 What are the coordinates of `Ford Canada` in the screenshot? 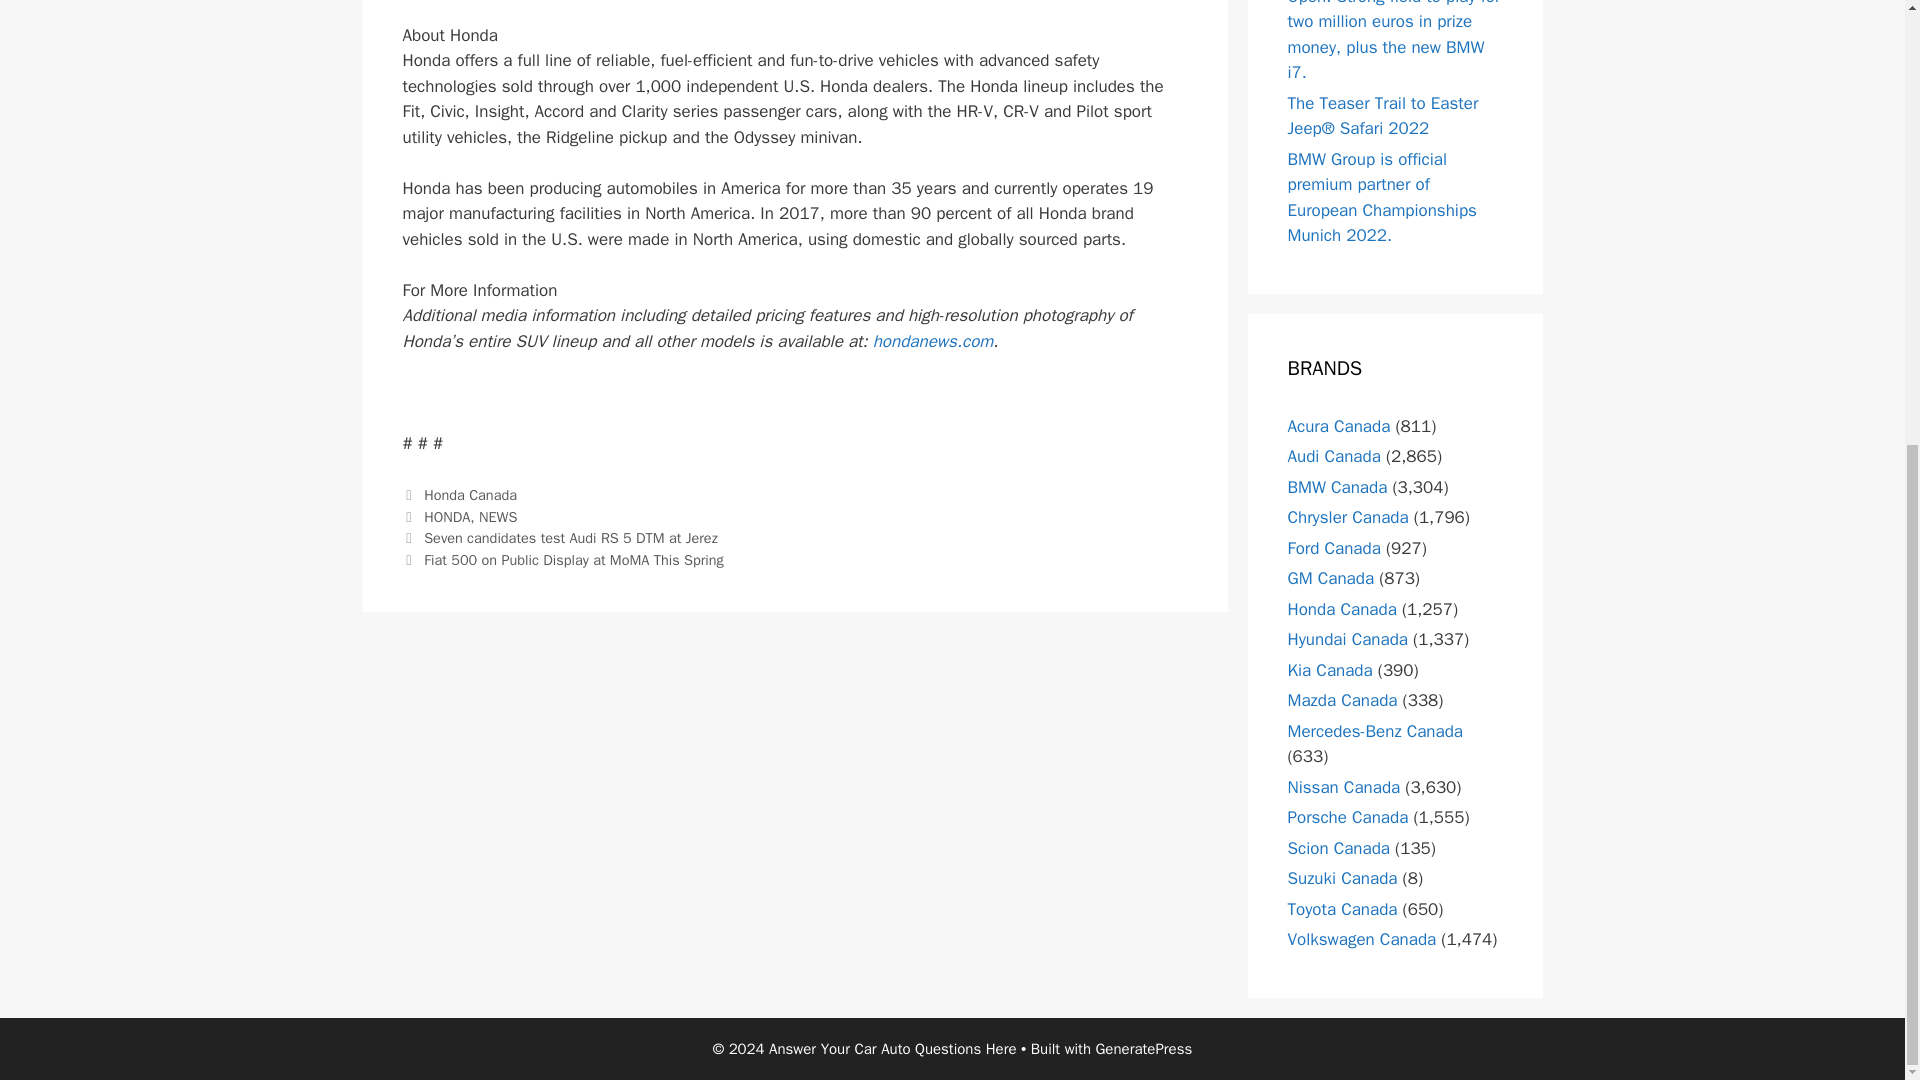 It's located at (1334, 548).